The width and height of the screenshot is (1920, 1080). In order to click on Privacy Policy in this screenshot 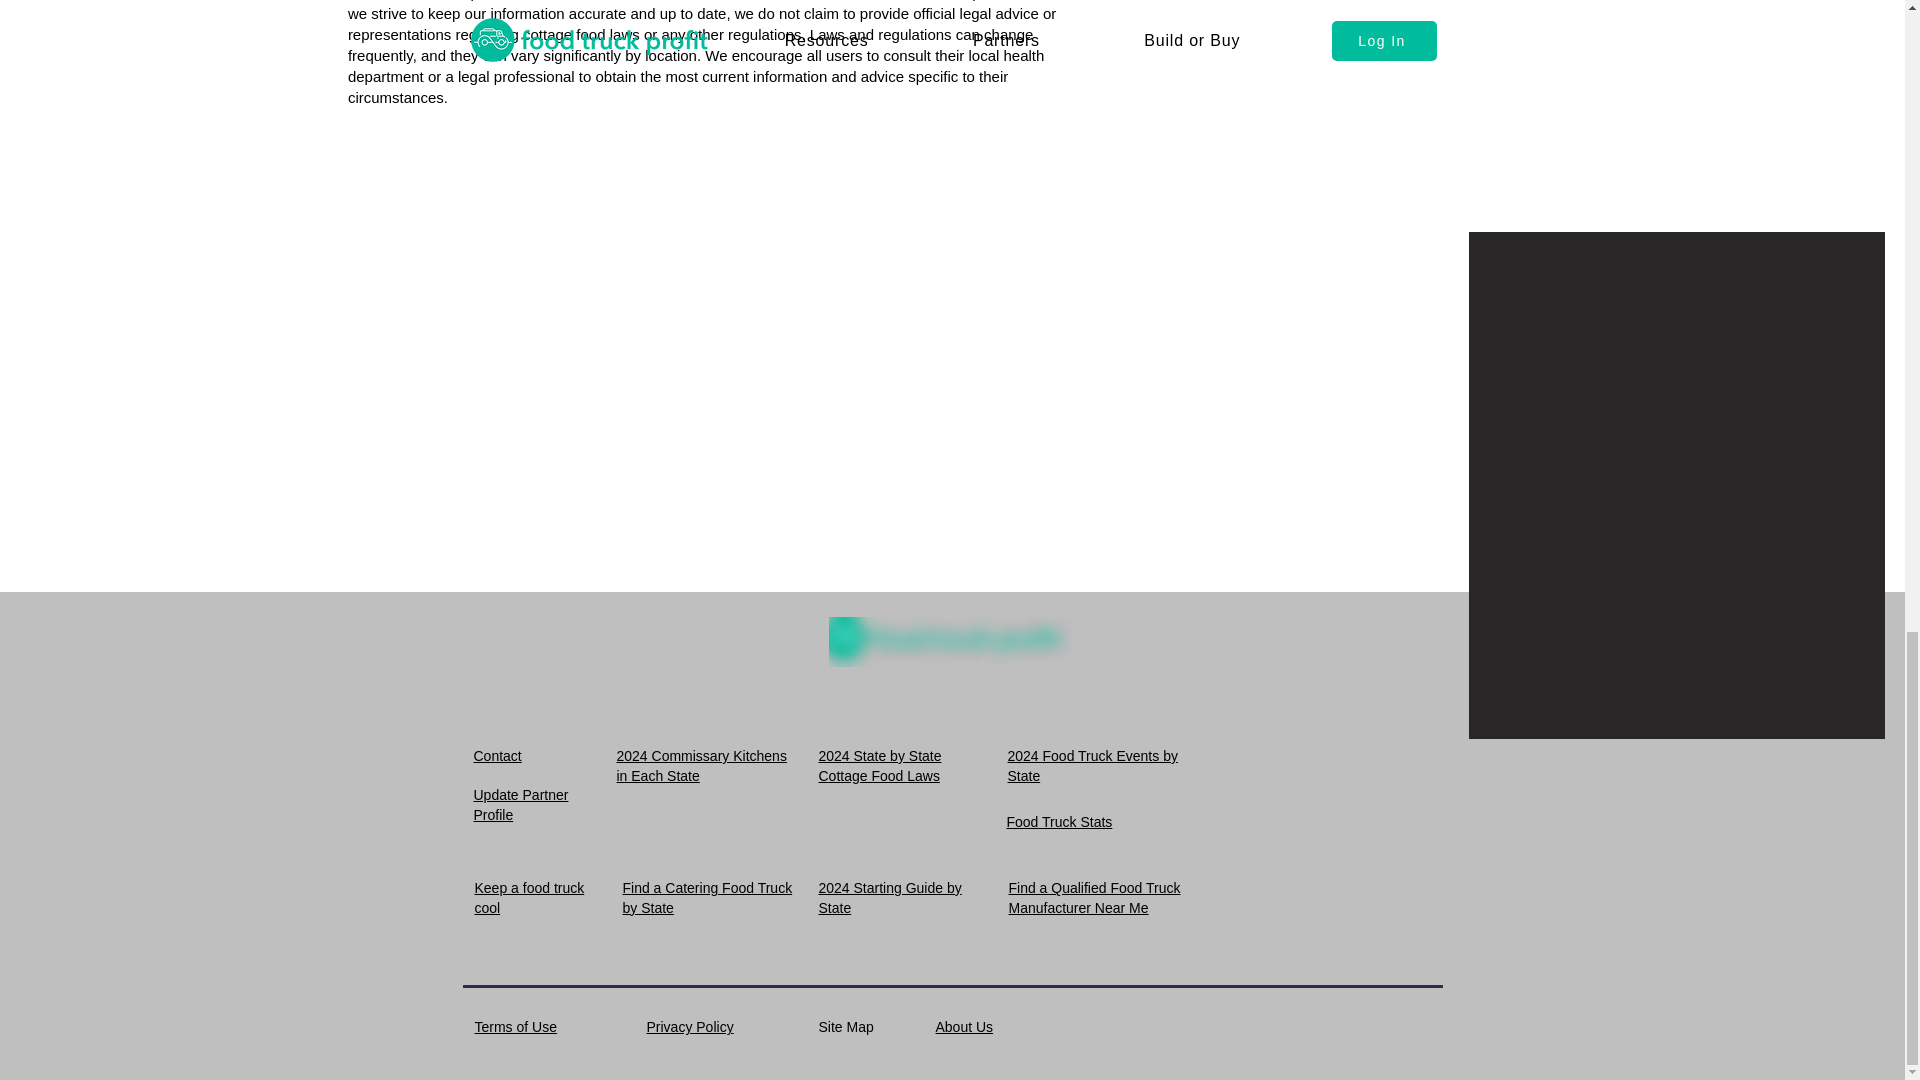, I will do `click(689, 1026)`.